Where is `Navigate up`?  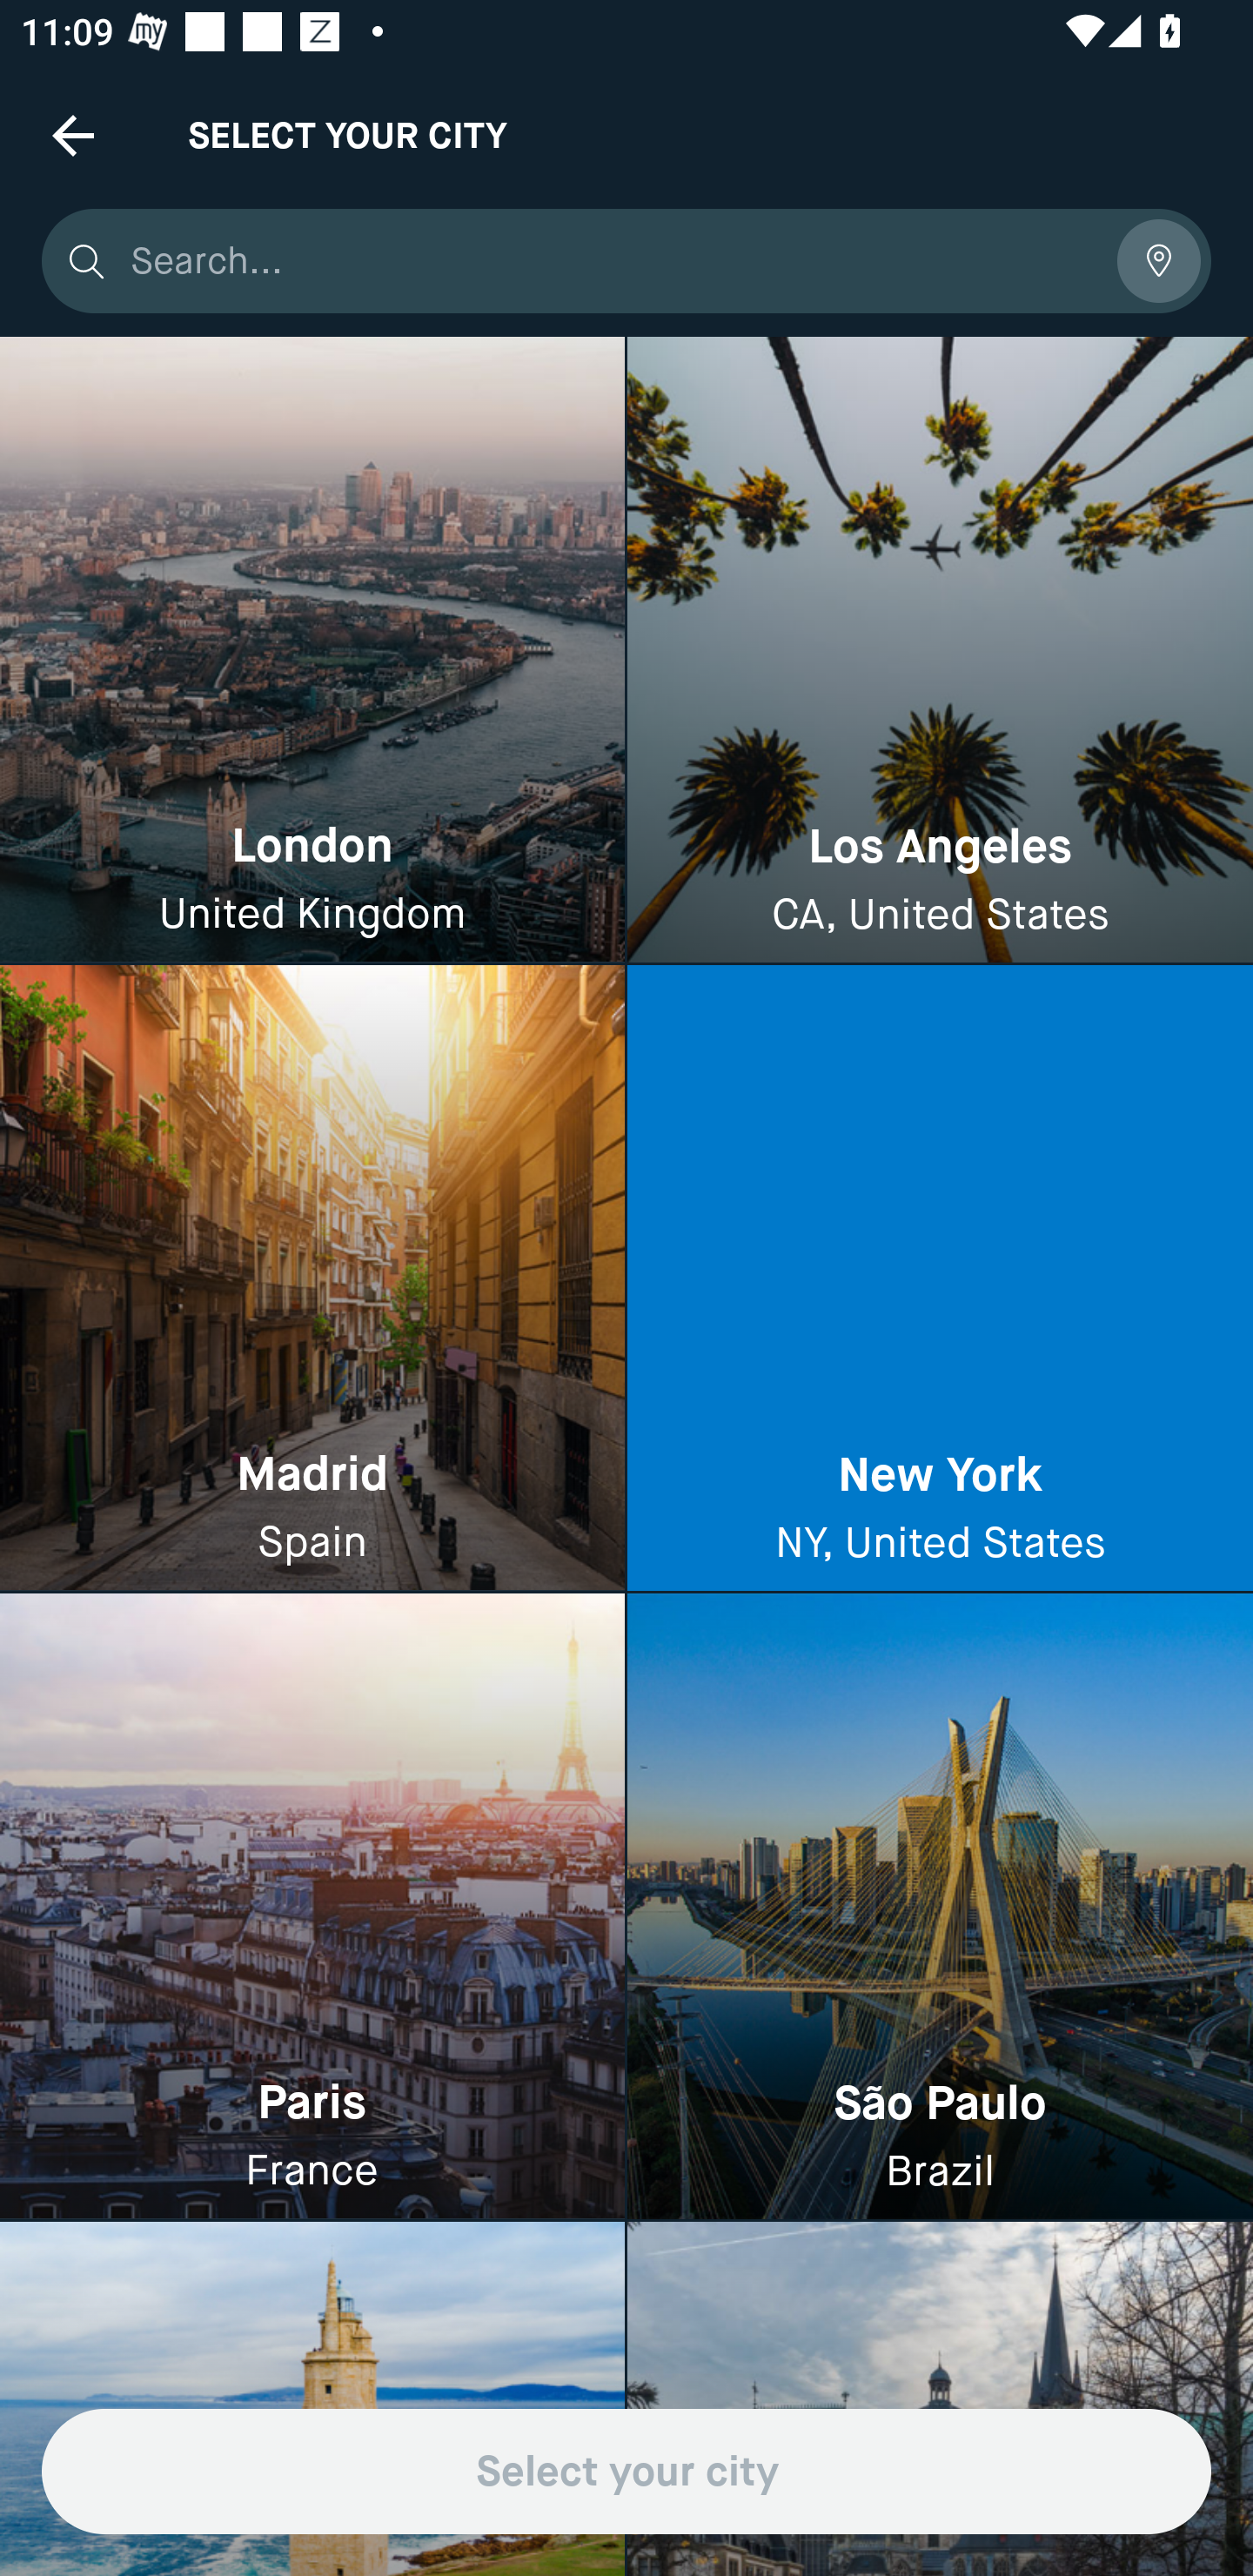
Navigate up is located at coordinates (73, 135).